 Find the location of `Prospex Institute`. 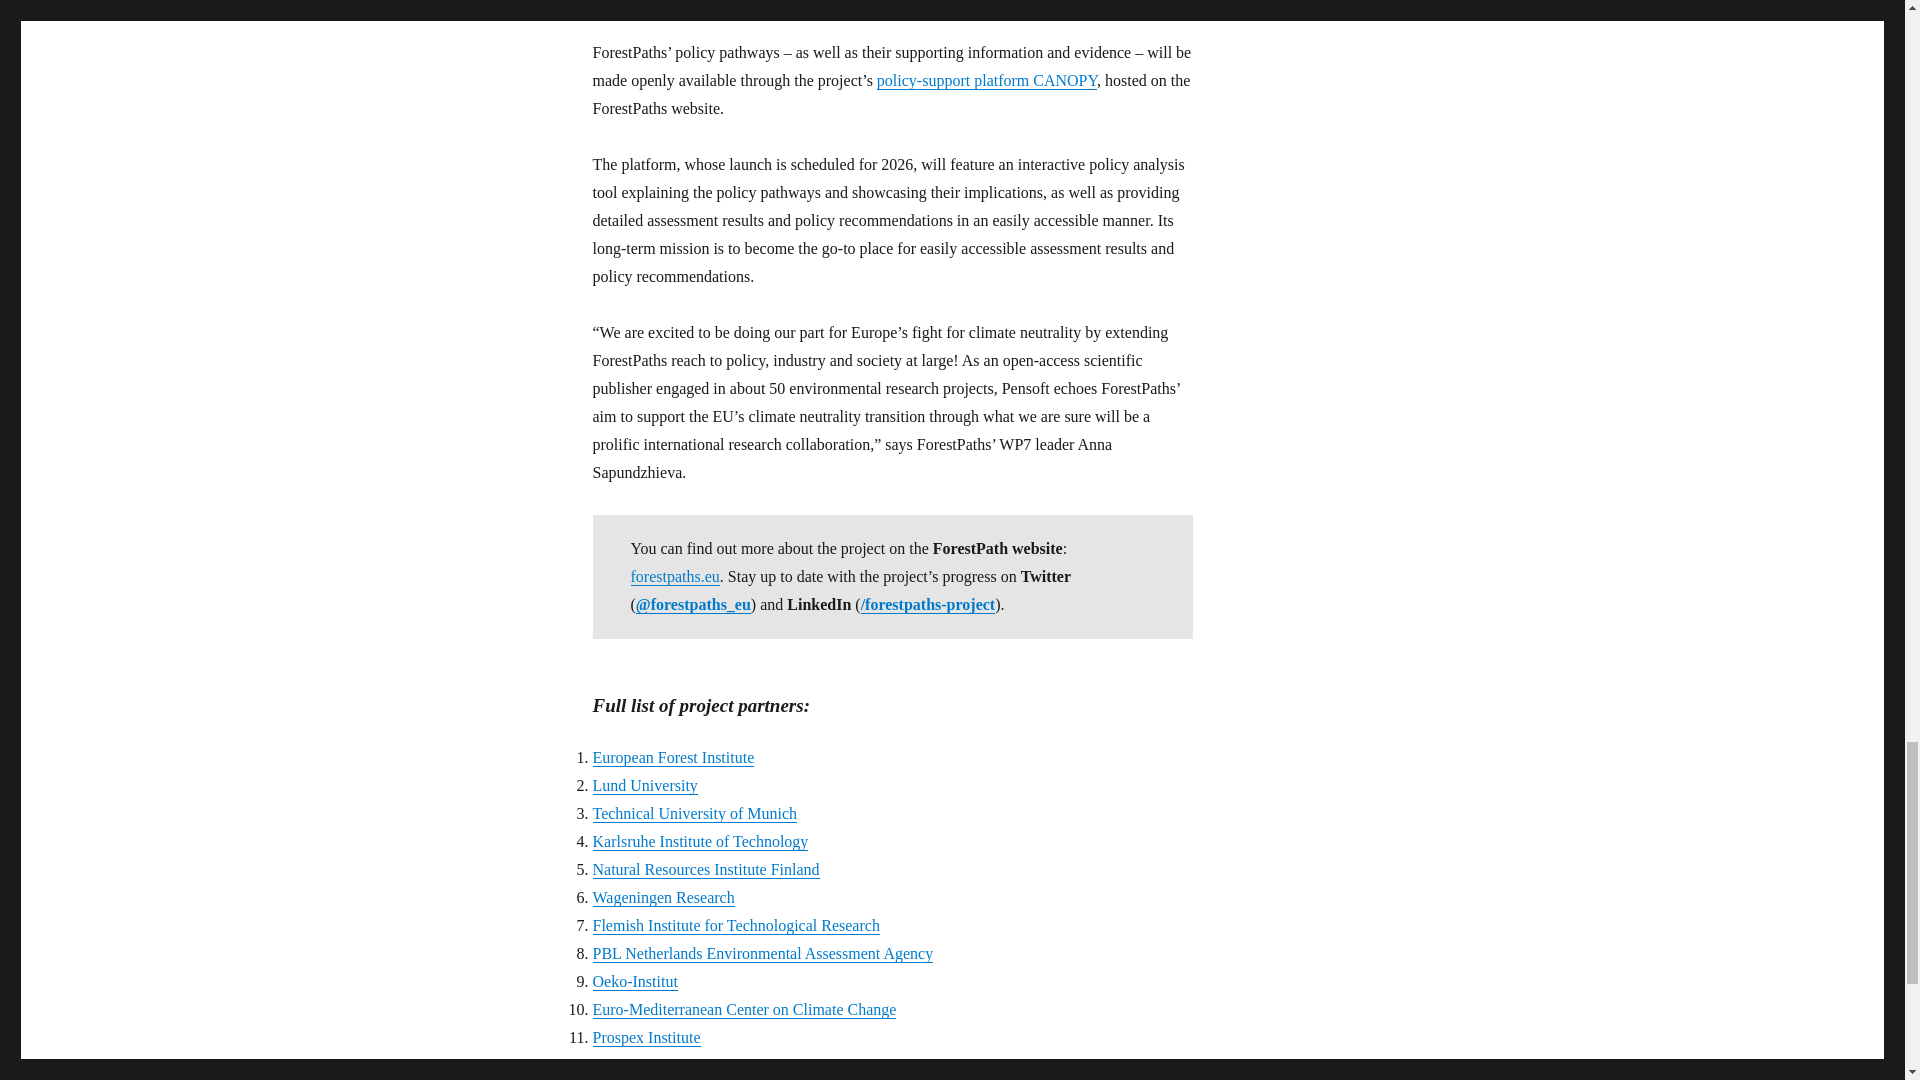

Prospex Institute is located at coordinates (646, 1038).